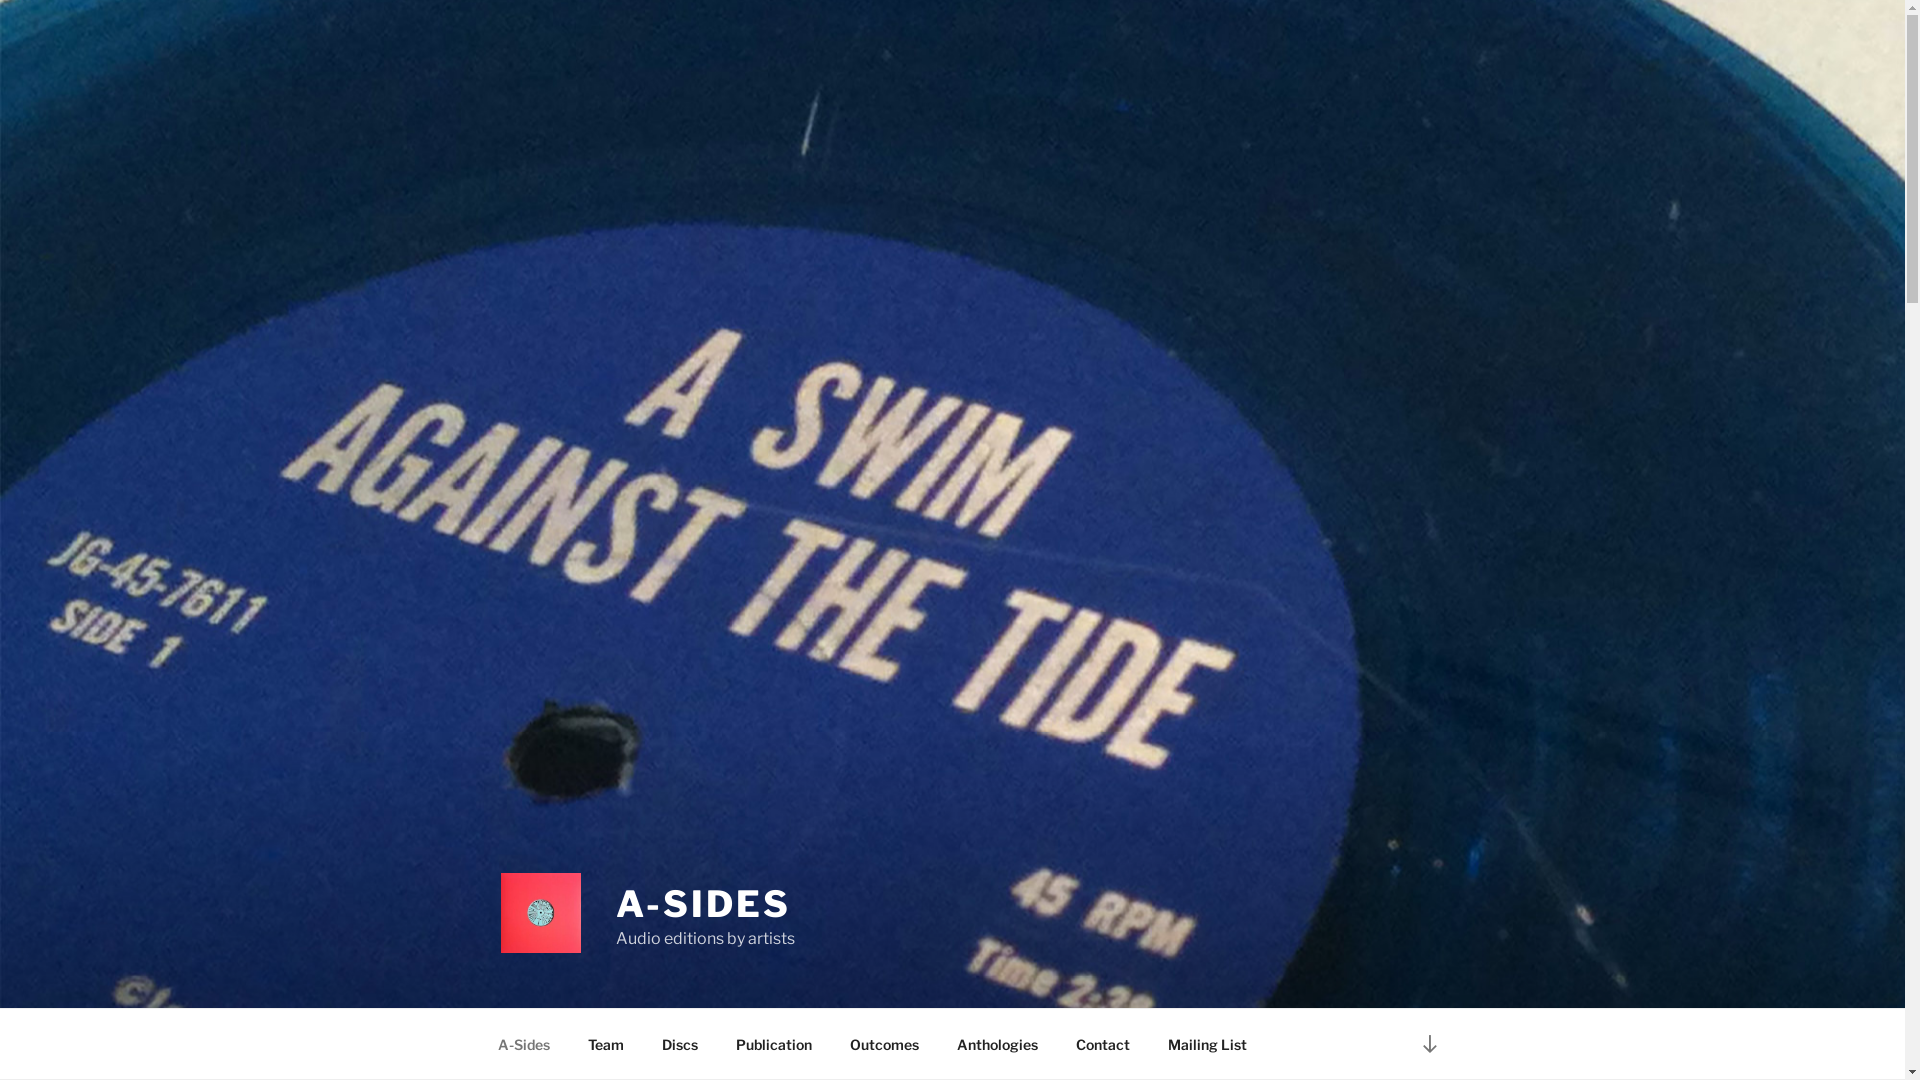 The image size is (1920, 1080). I want to click on Scroll down to content, so click(1429, 1044).